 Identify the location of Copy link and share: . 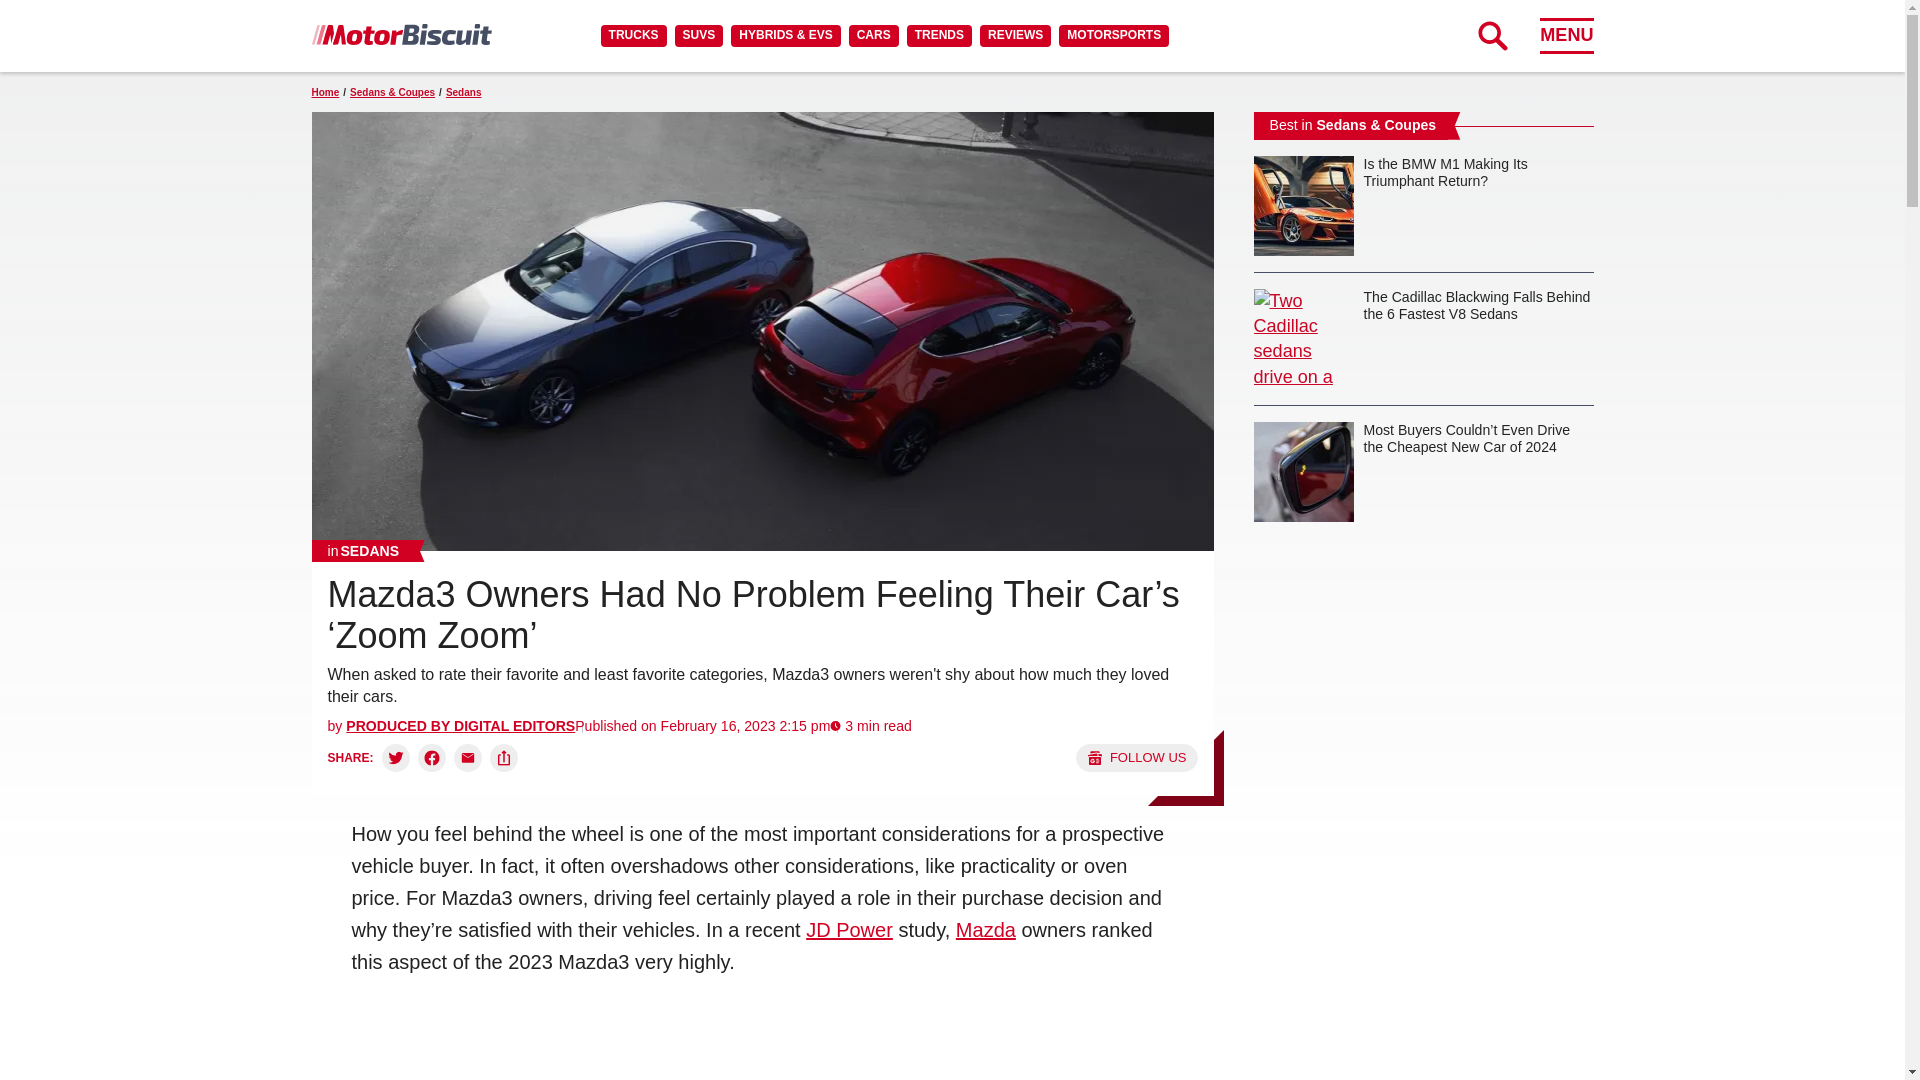
(504, 758).